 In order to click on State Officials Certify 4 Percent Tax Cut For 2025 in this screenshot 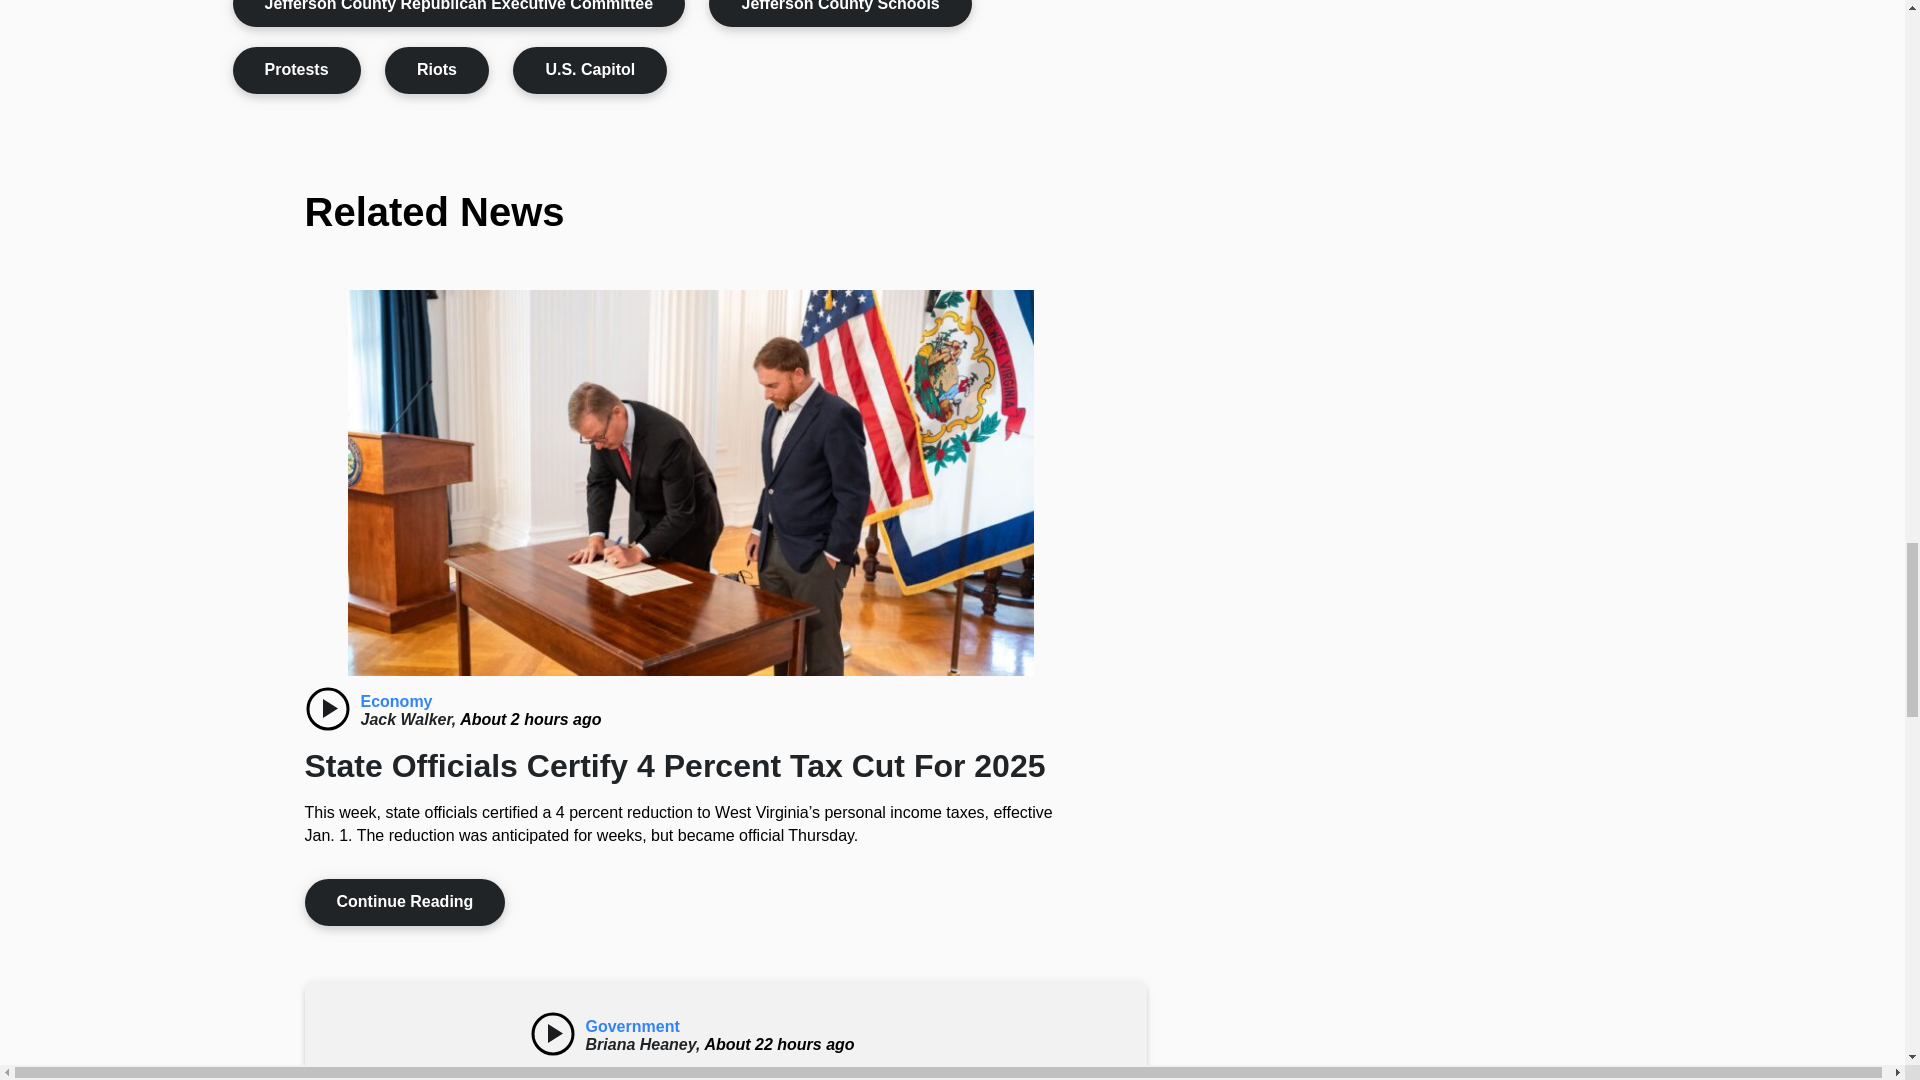, I will do `click(326, 708)`.